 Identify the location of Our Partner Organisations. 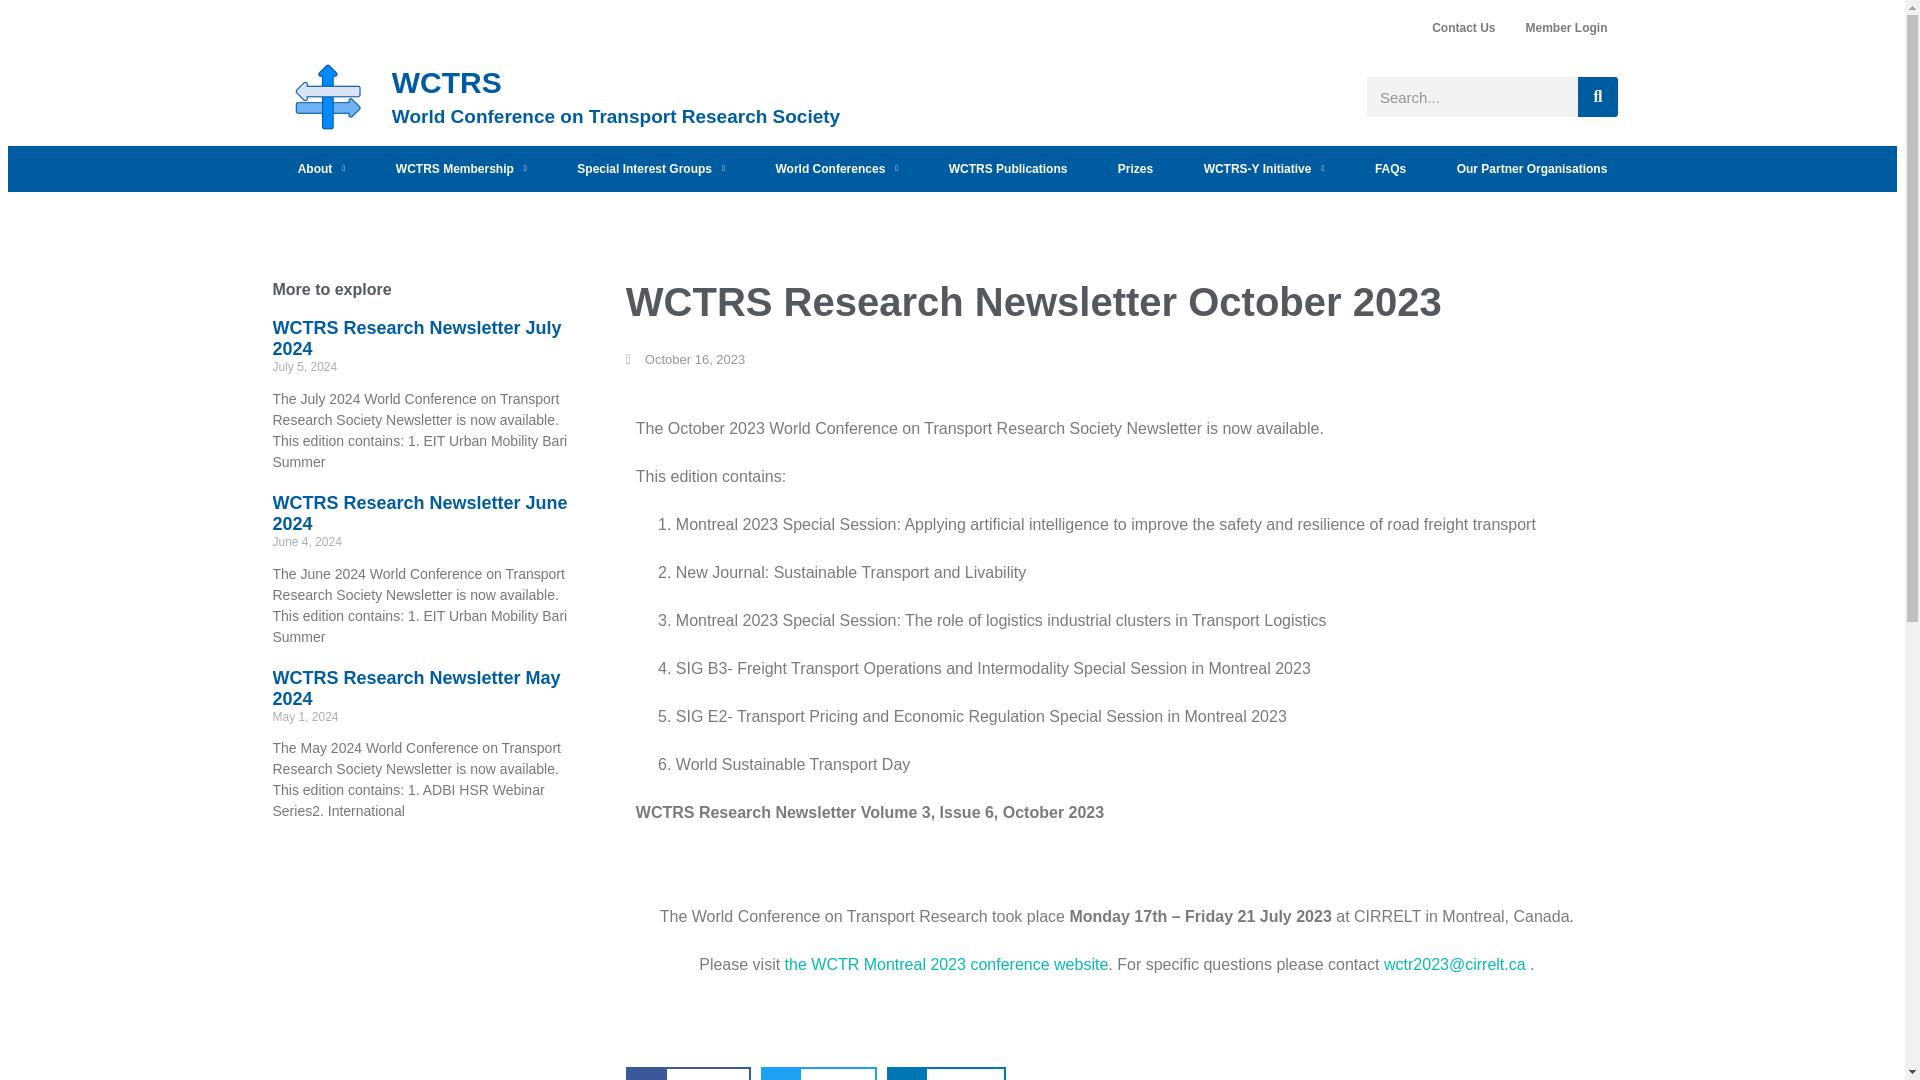
(1531, 168).